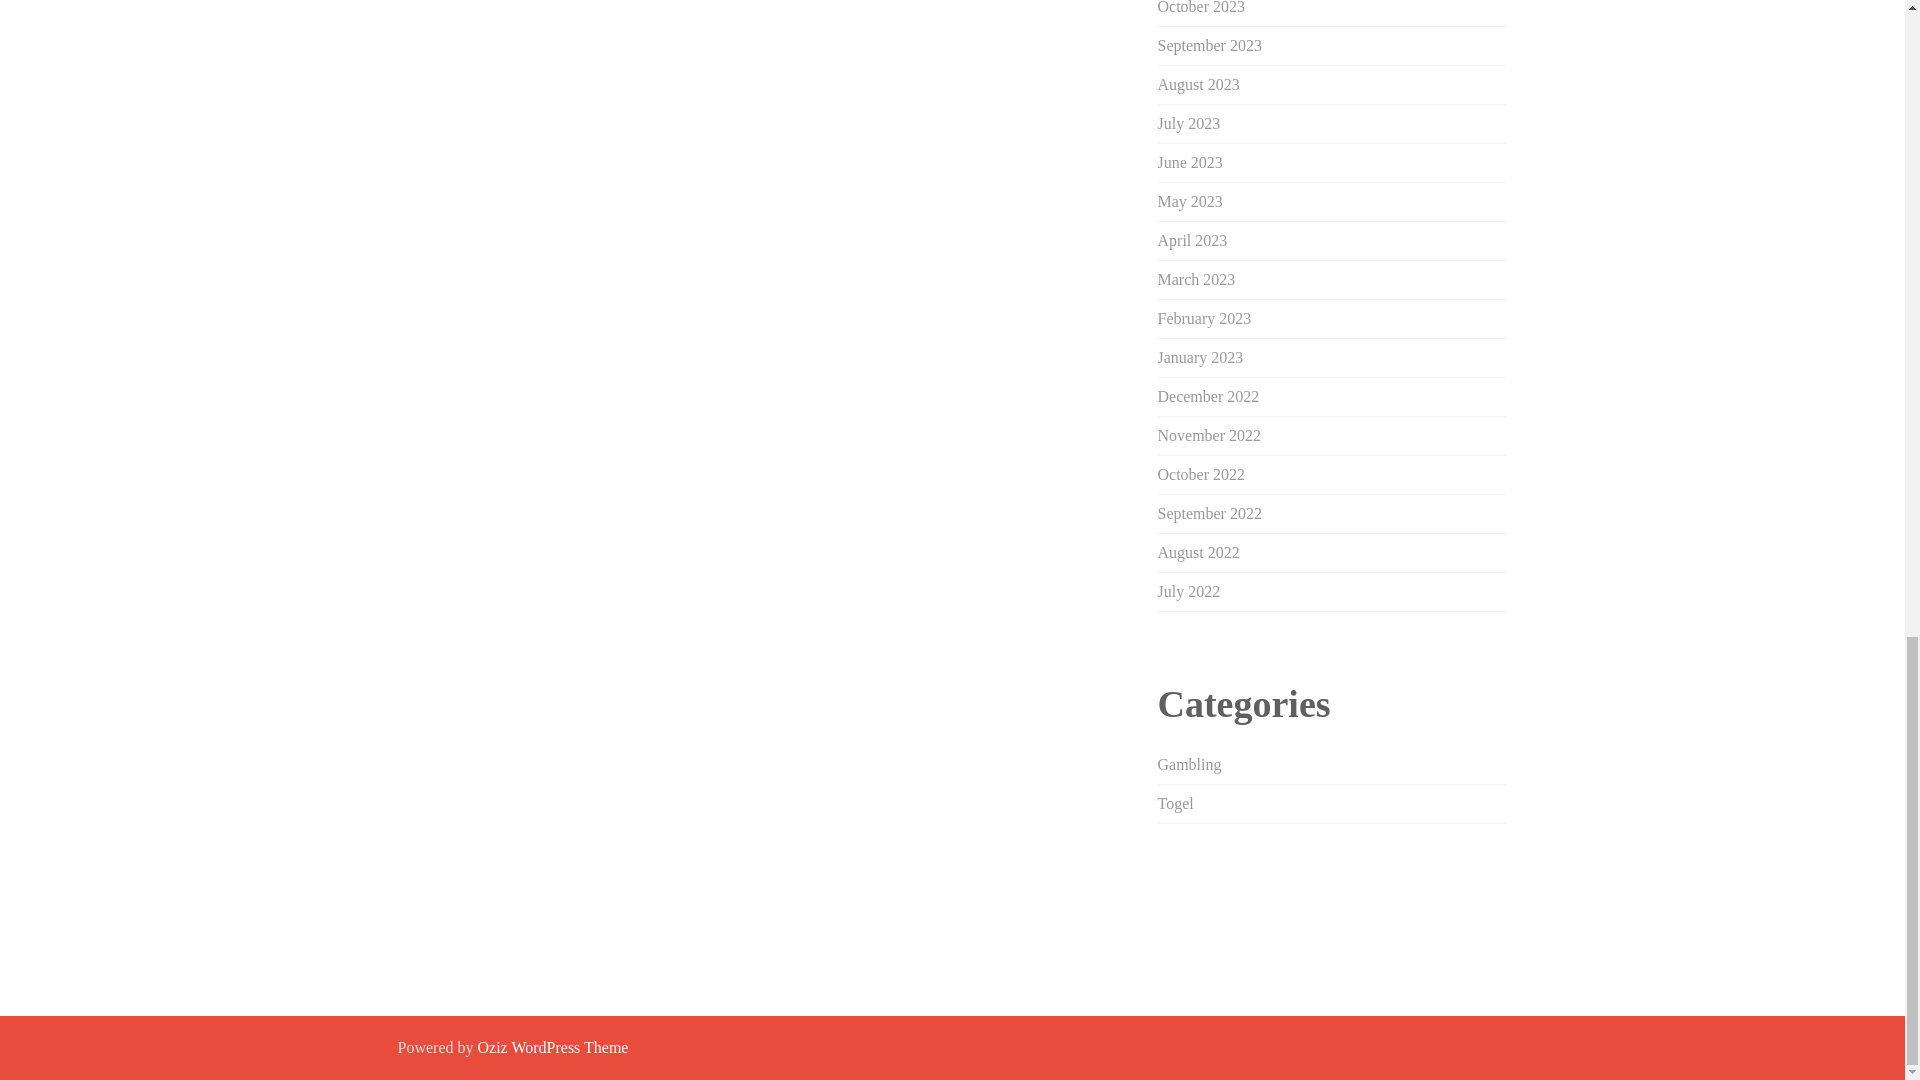  I want to click on June 2023, so click(1190, 162).